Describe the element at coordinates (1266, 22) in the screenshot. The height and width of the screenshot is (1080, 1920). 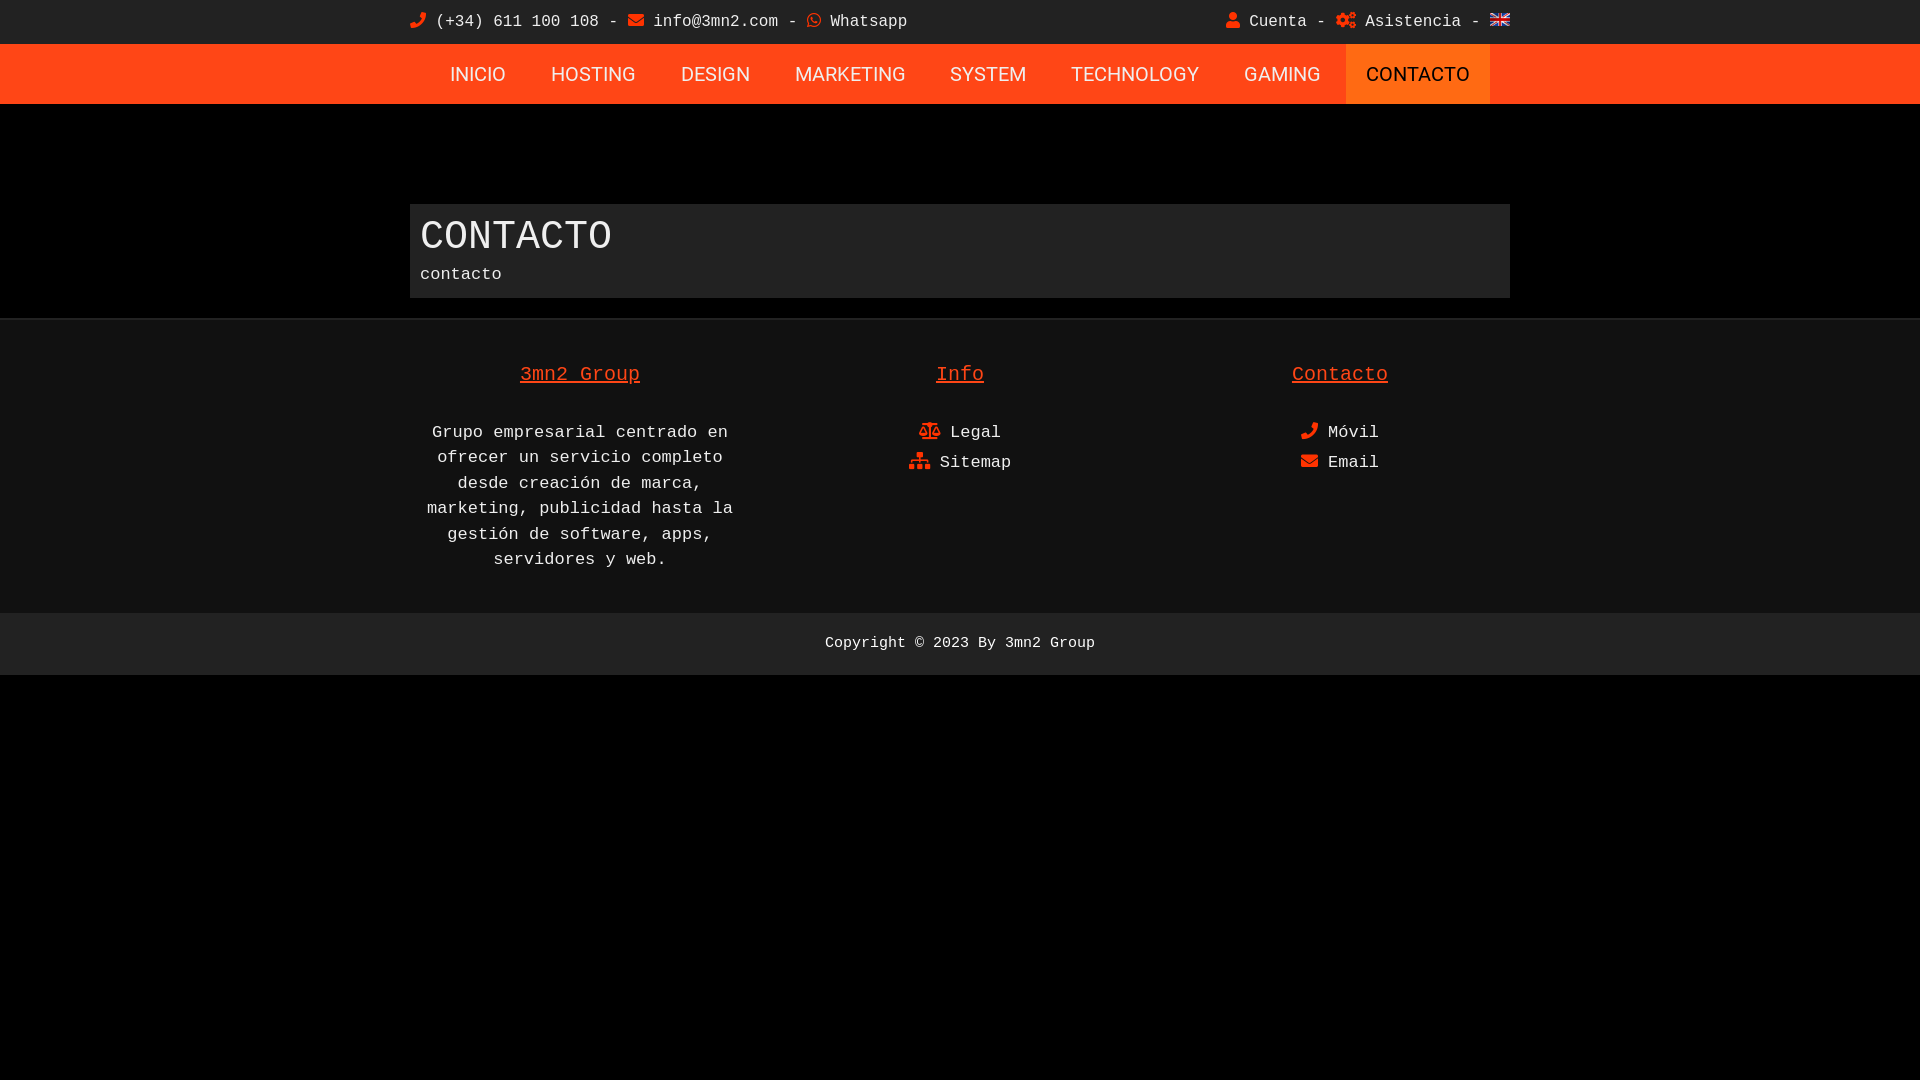
I see `Cuenta` at that location.